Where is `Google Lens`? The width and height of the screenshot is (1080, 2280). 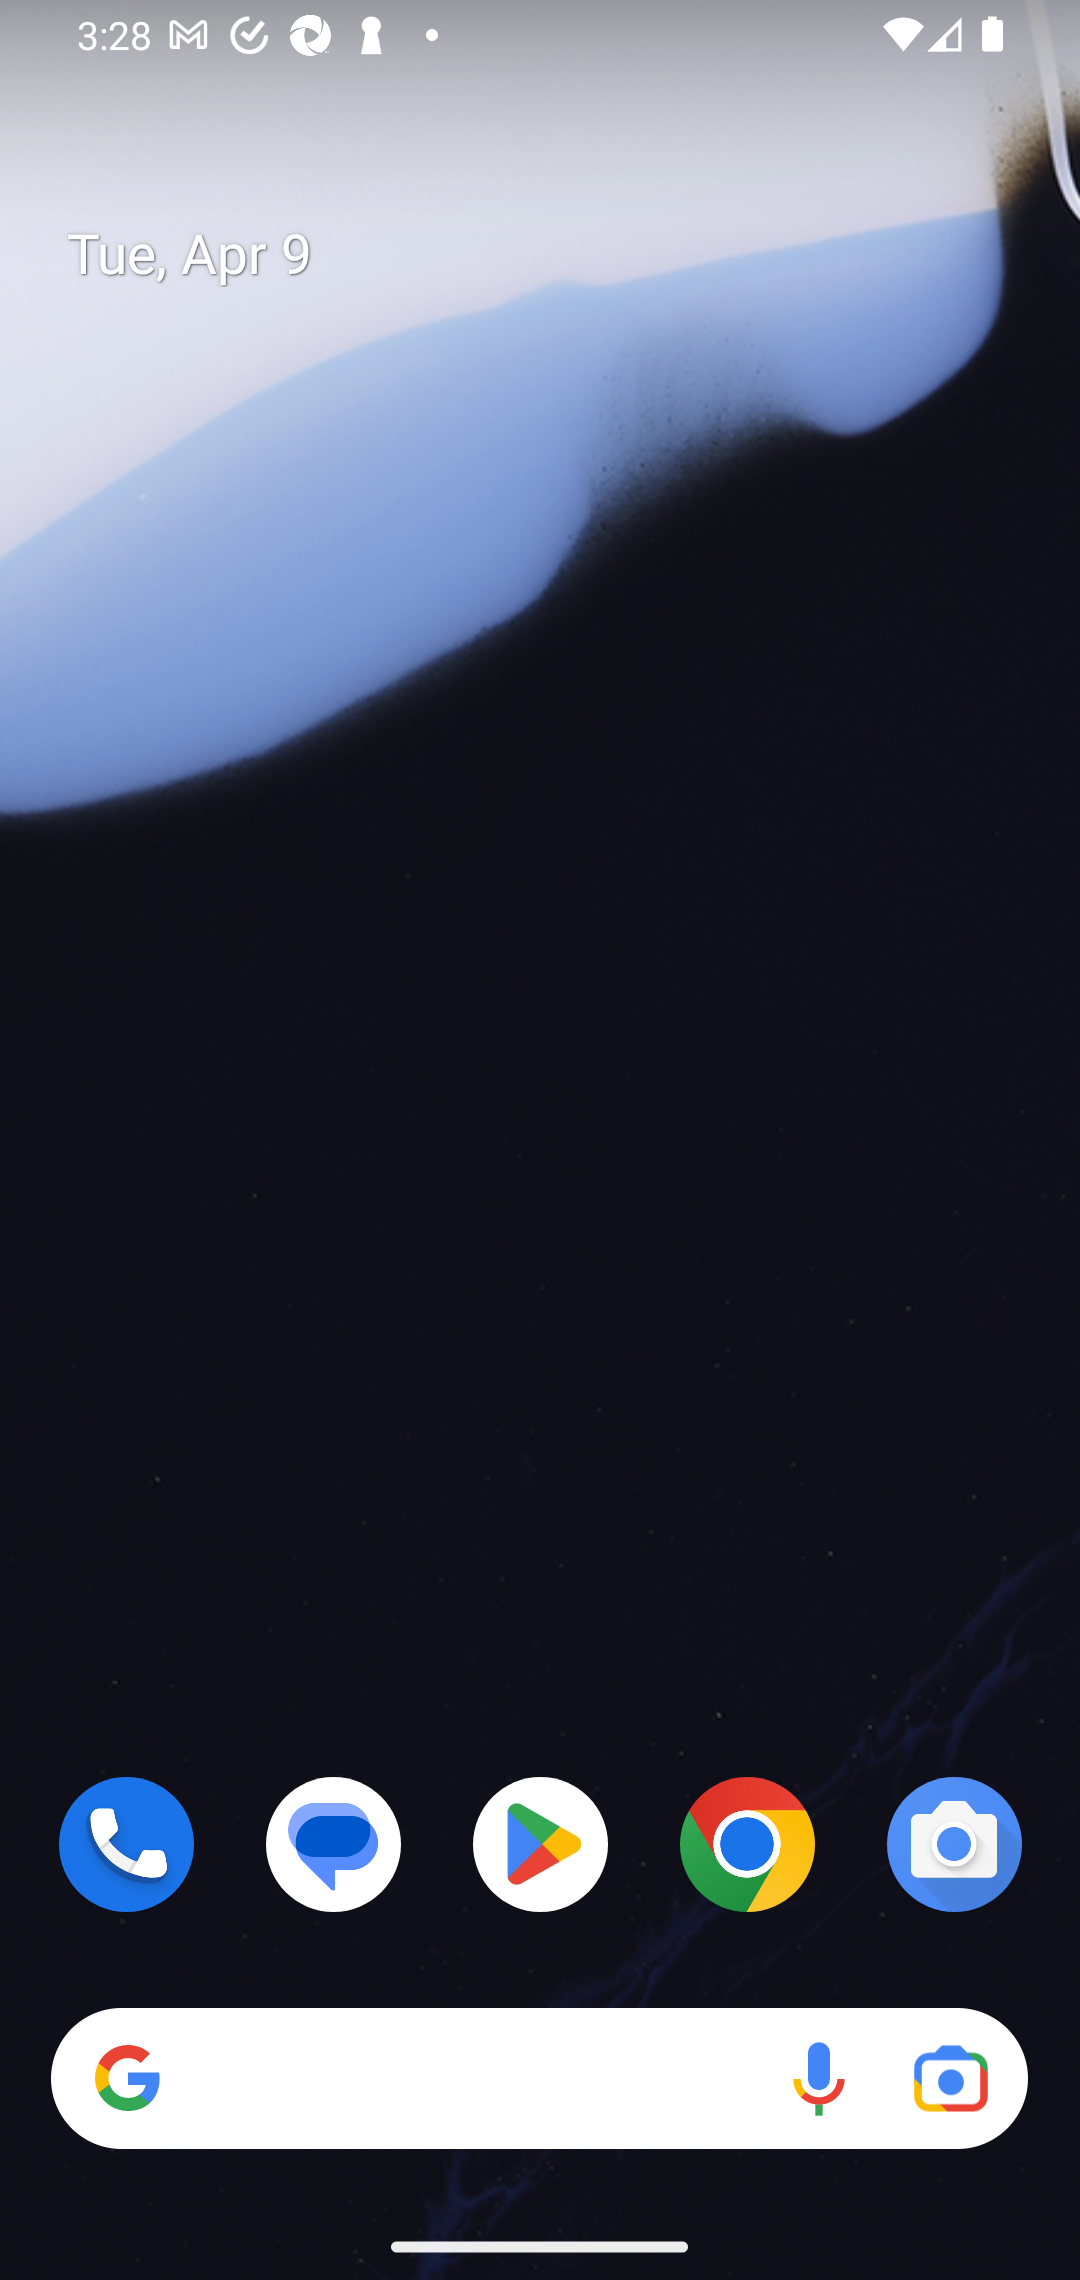
Google Lens is located at coordinates (950, 2079).